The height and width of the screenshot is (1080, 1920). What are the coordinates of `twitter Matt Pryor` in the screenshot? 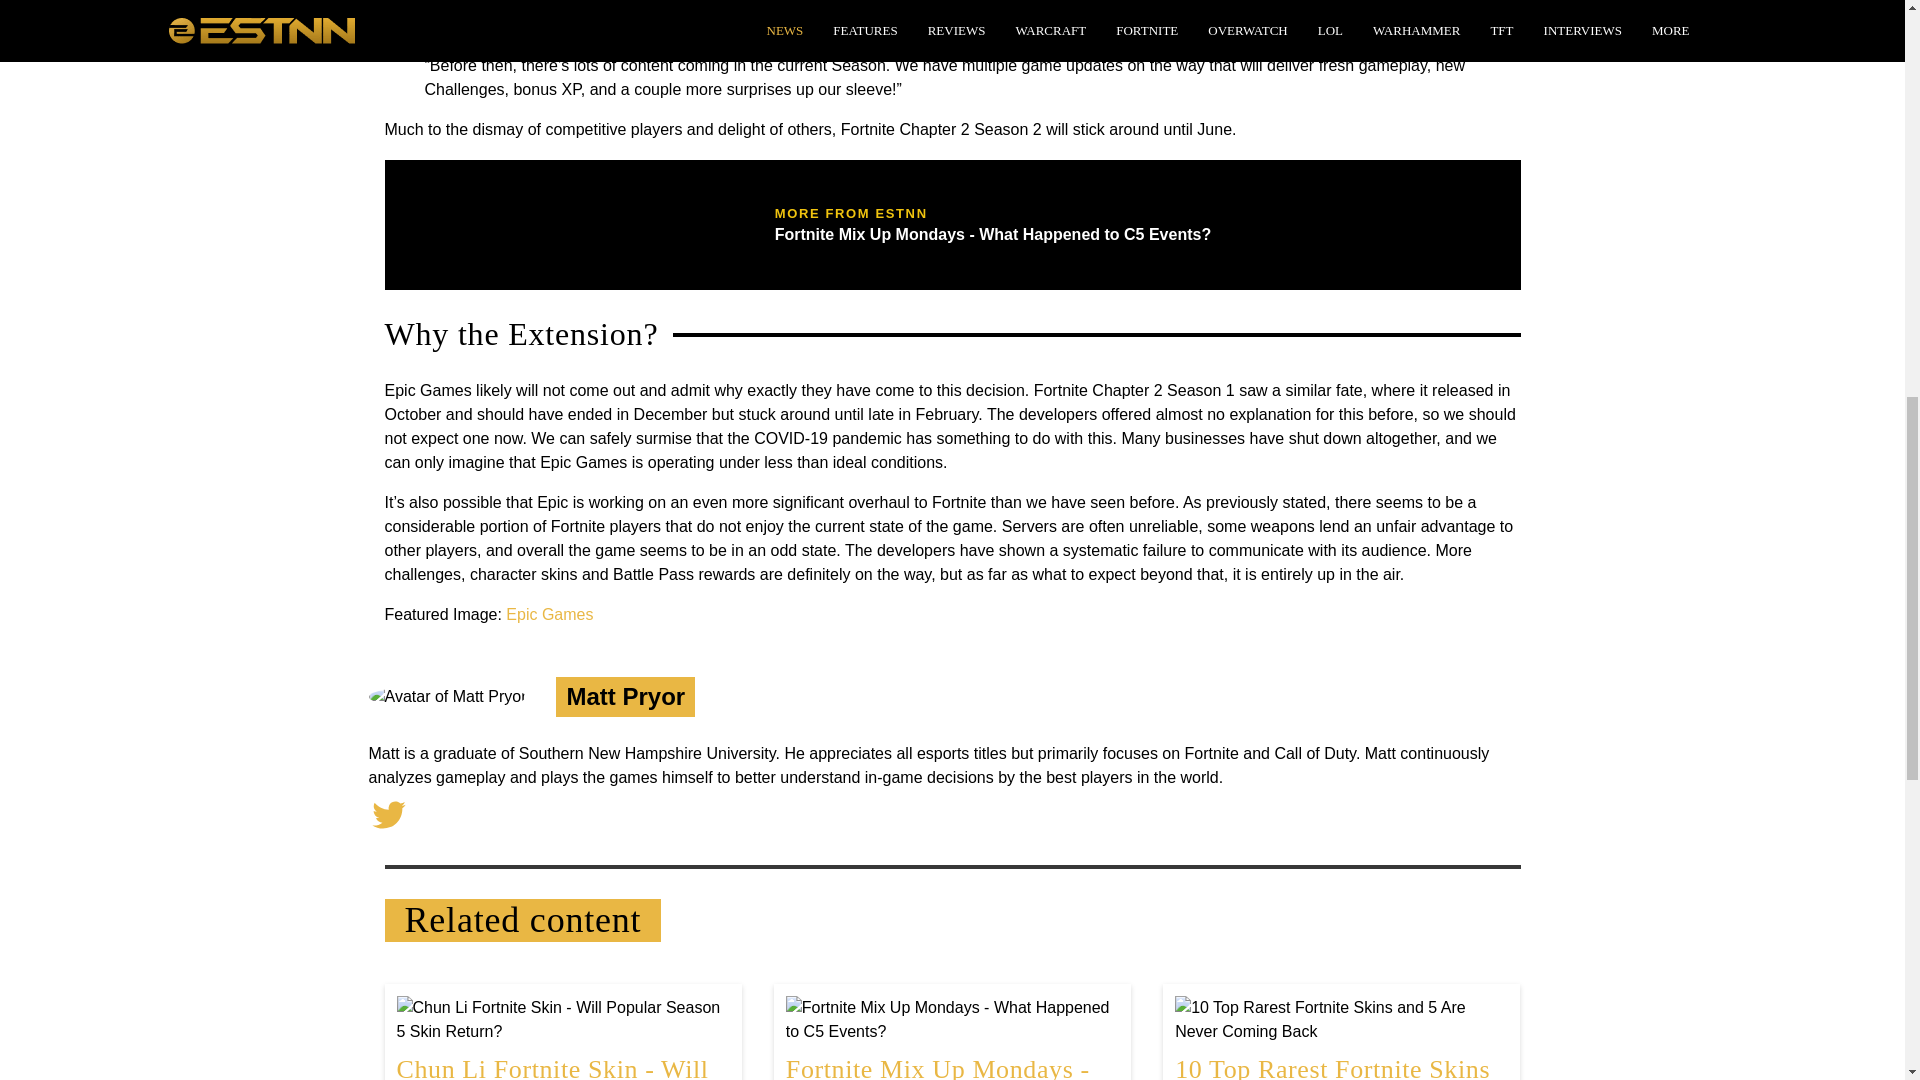 It's located at (388, 812).